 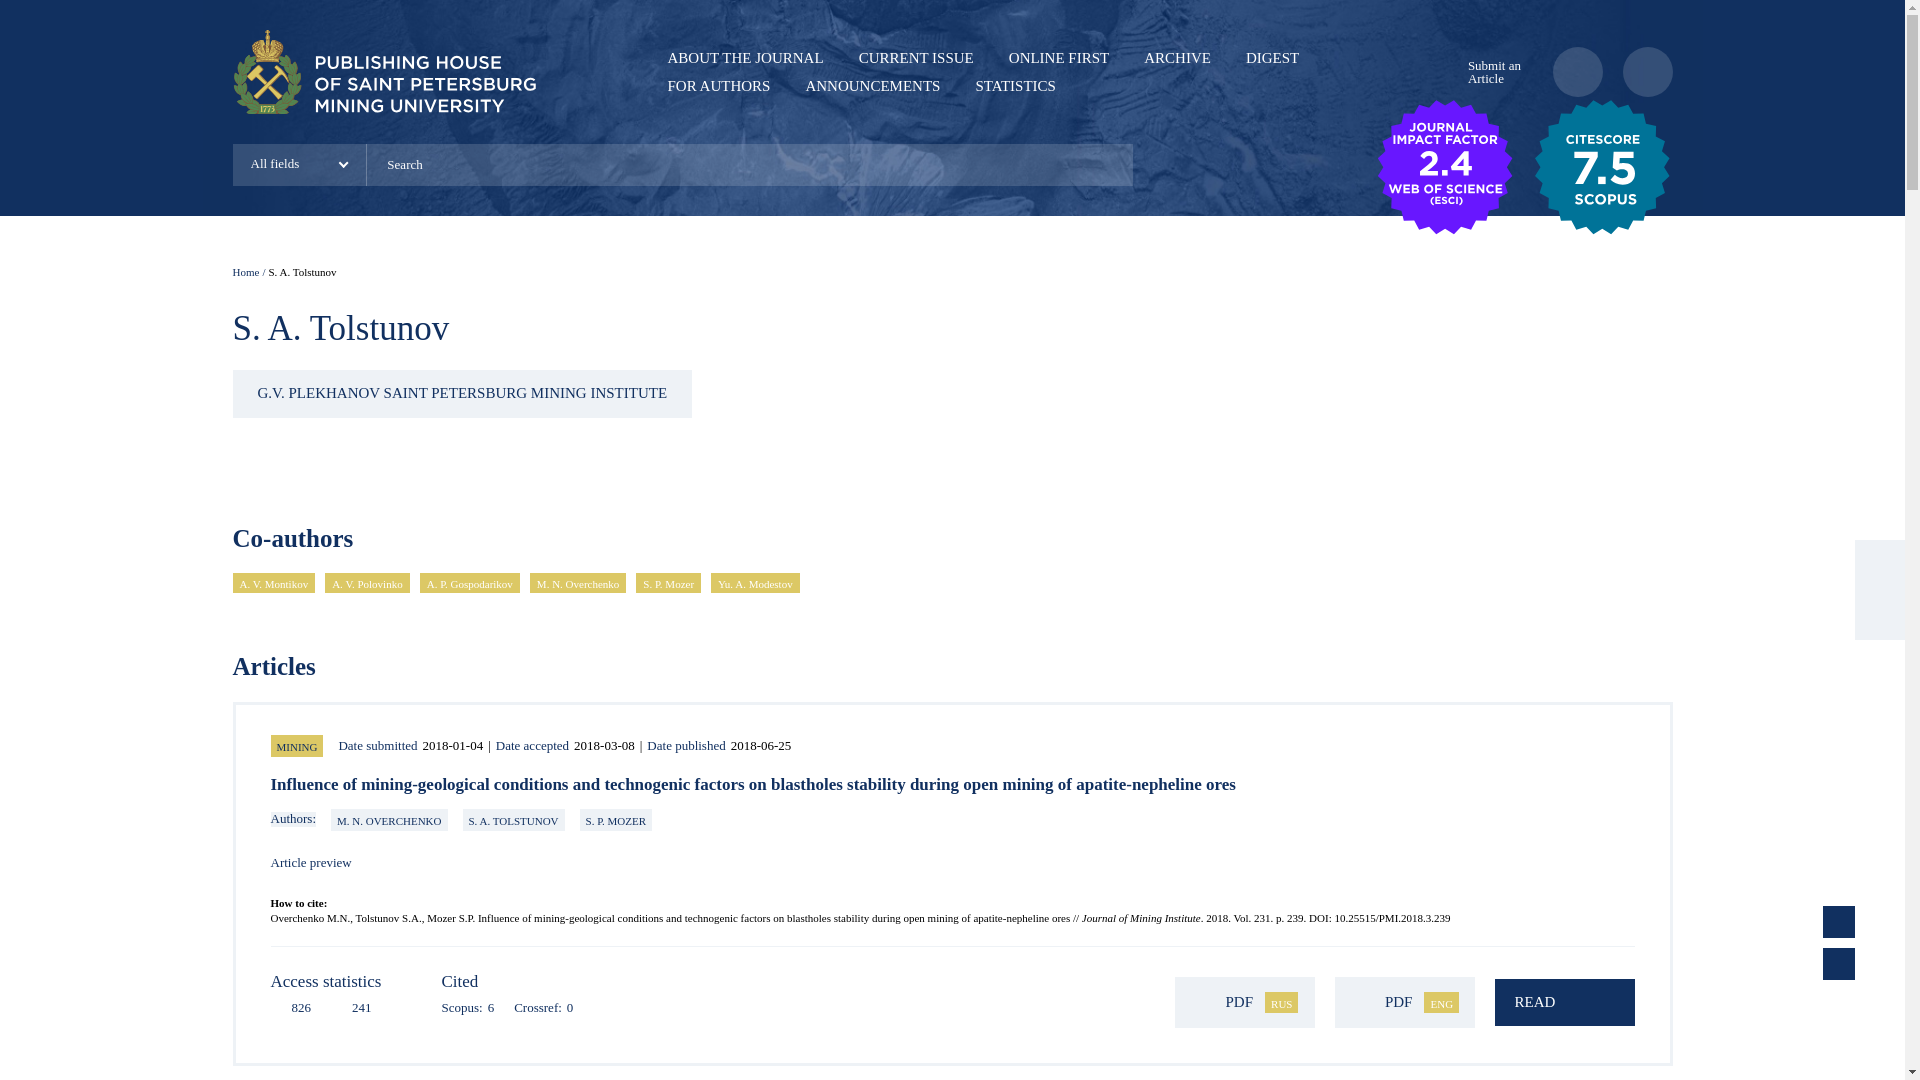 What do you see at coordinates (273, 582) in the screenshot?
I see `A. V. Montikov` at bounding box center [273, 582].